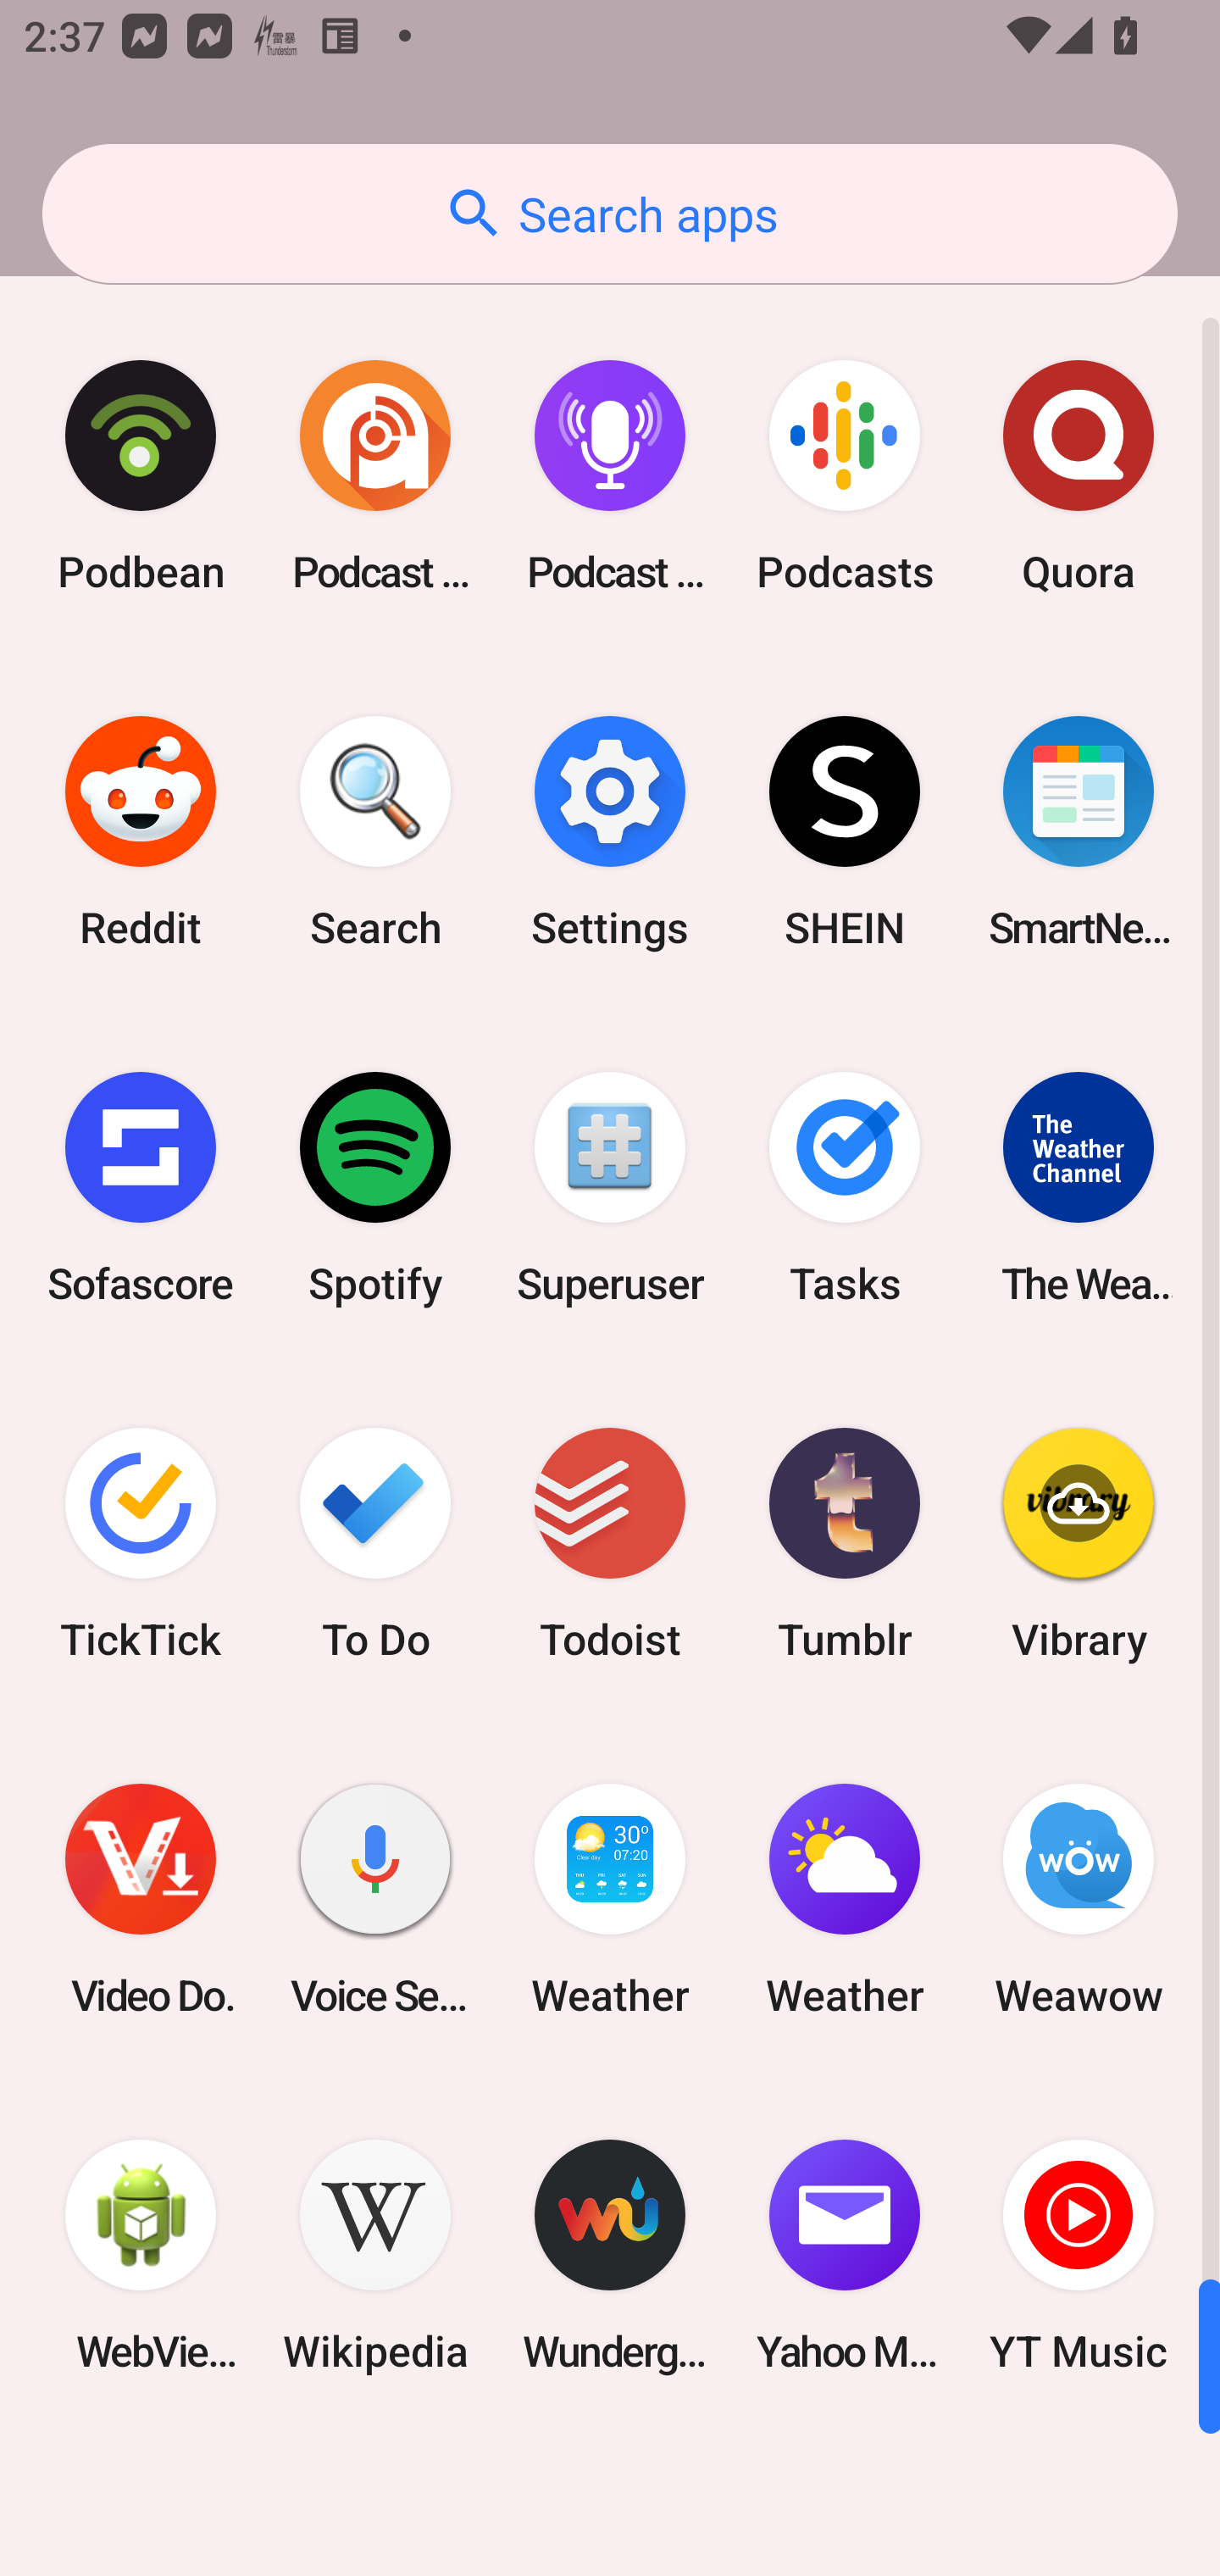  Describe the element at coordinates (375, 1542) in the screenshot. I see `To Do` at that location.